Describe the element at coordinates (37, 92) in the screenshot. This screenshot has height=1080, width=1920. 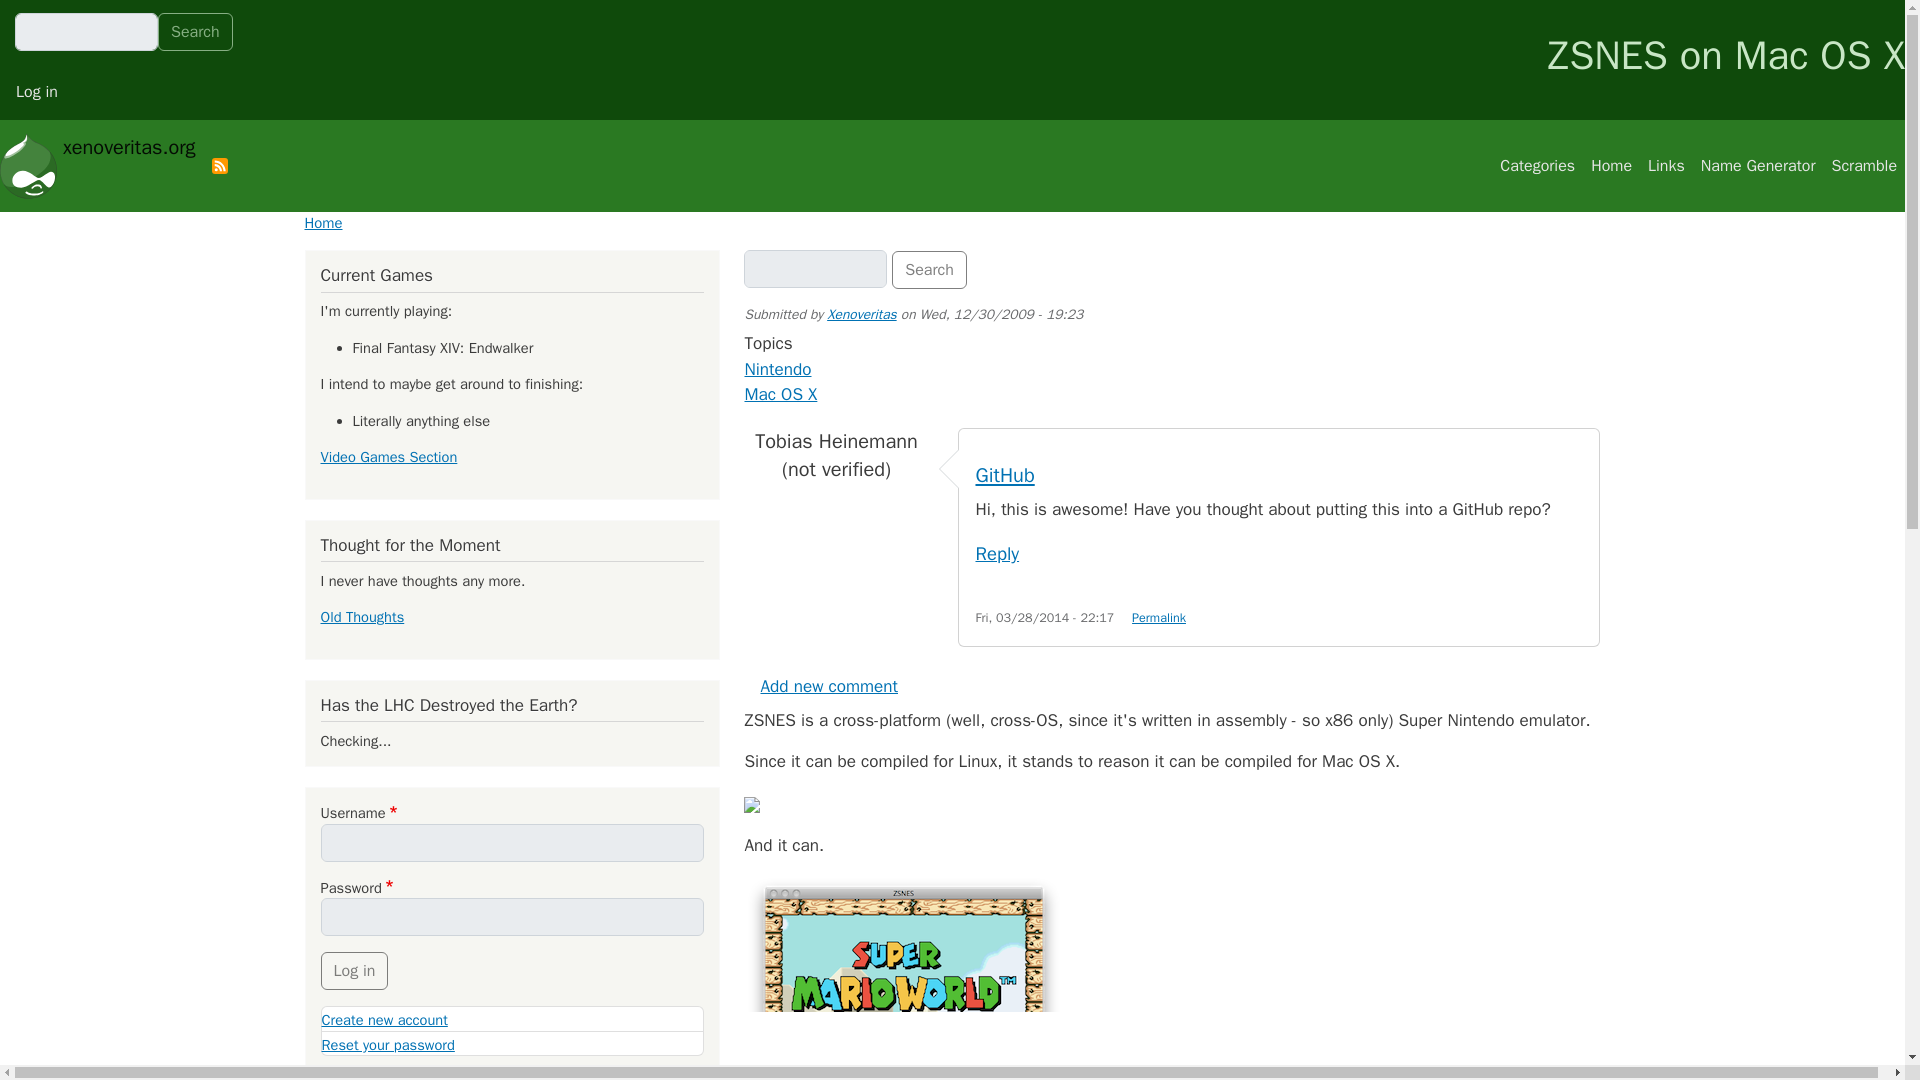
I see `Log in` at that location.